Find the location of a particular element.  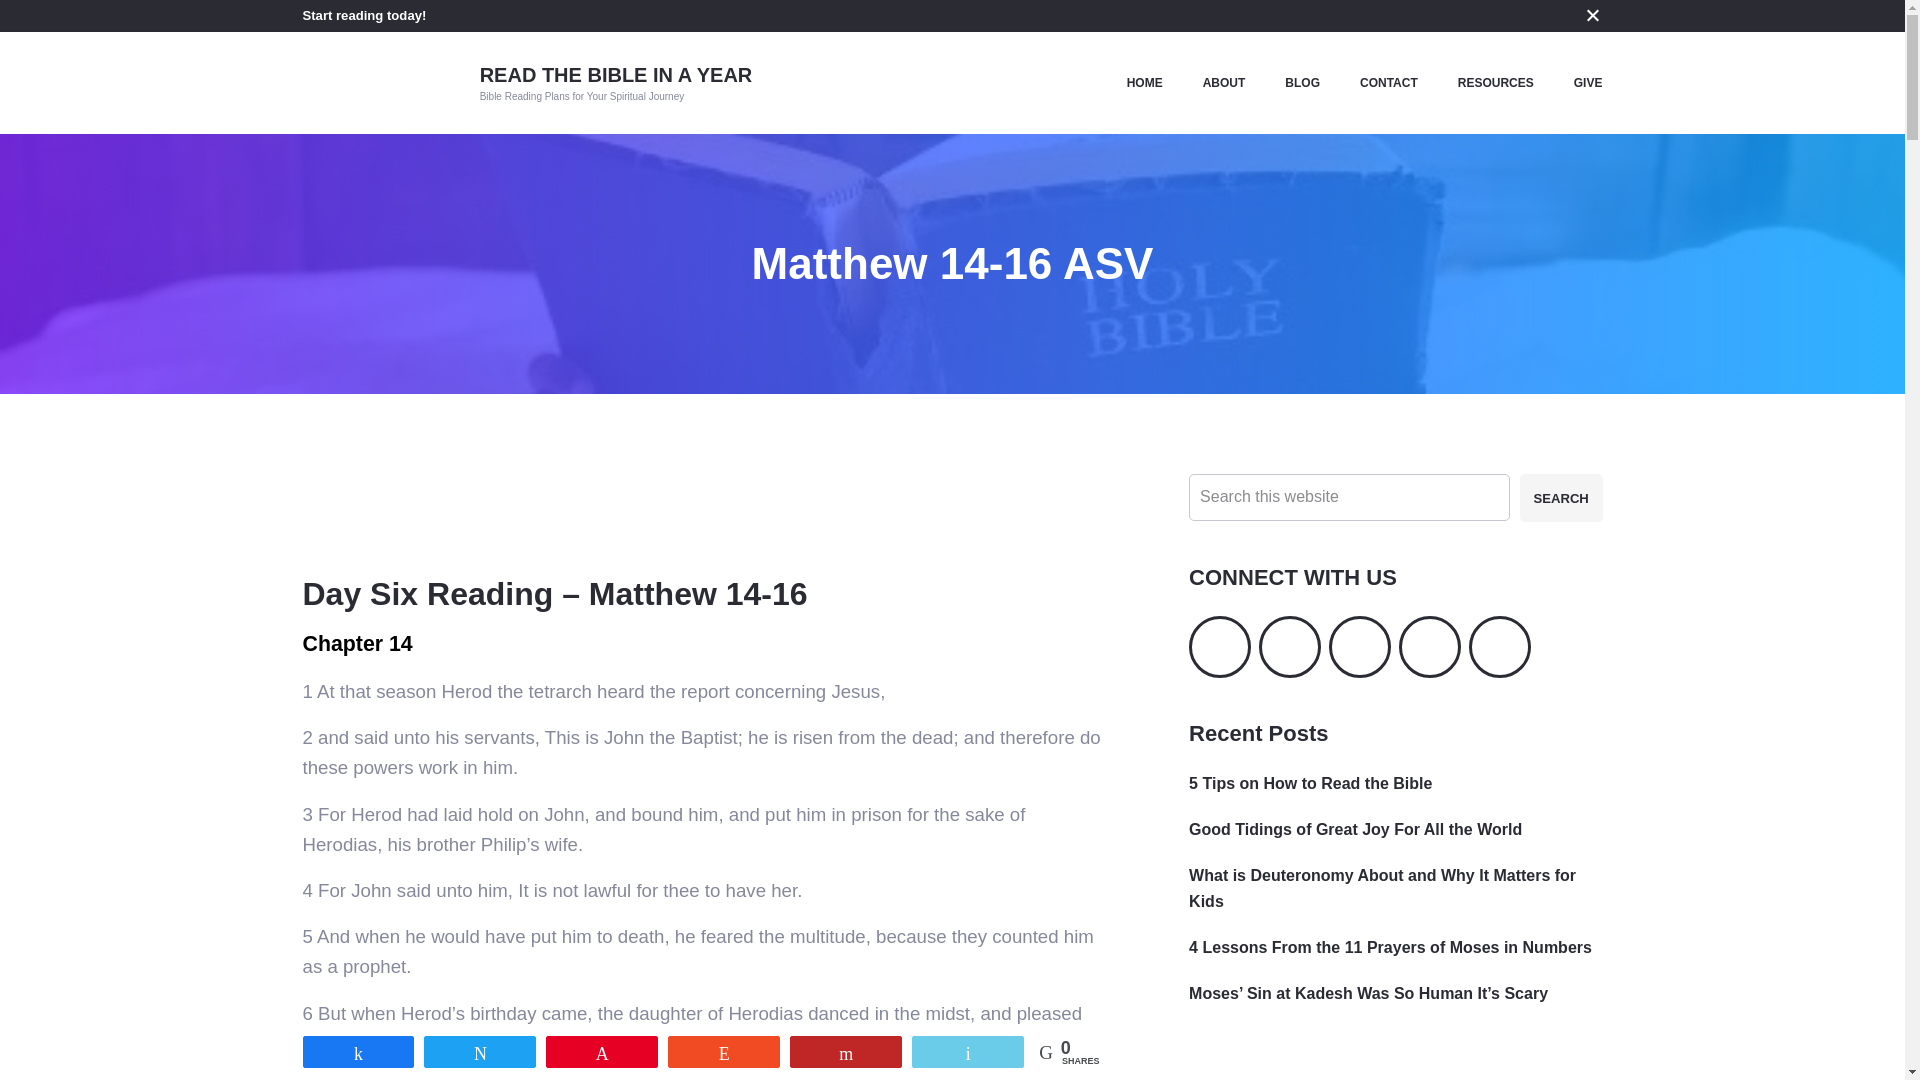

Advertisement is located at coordinates (665, 518).